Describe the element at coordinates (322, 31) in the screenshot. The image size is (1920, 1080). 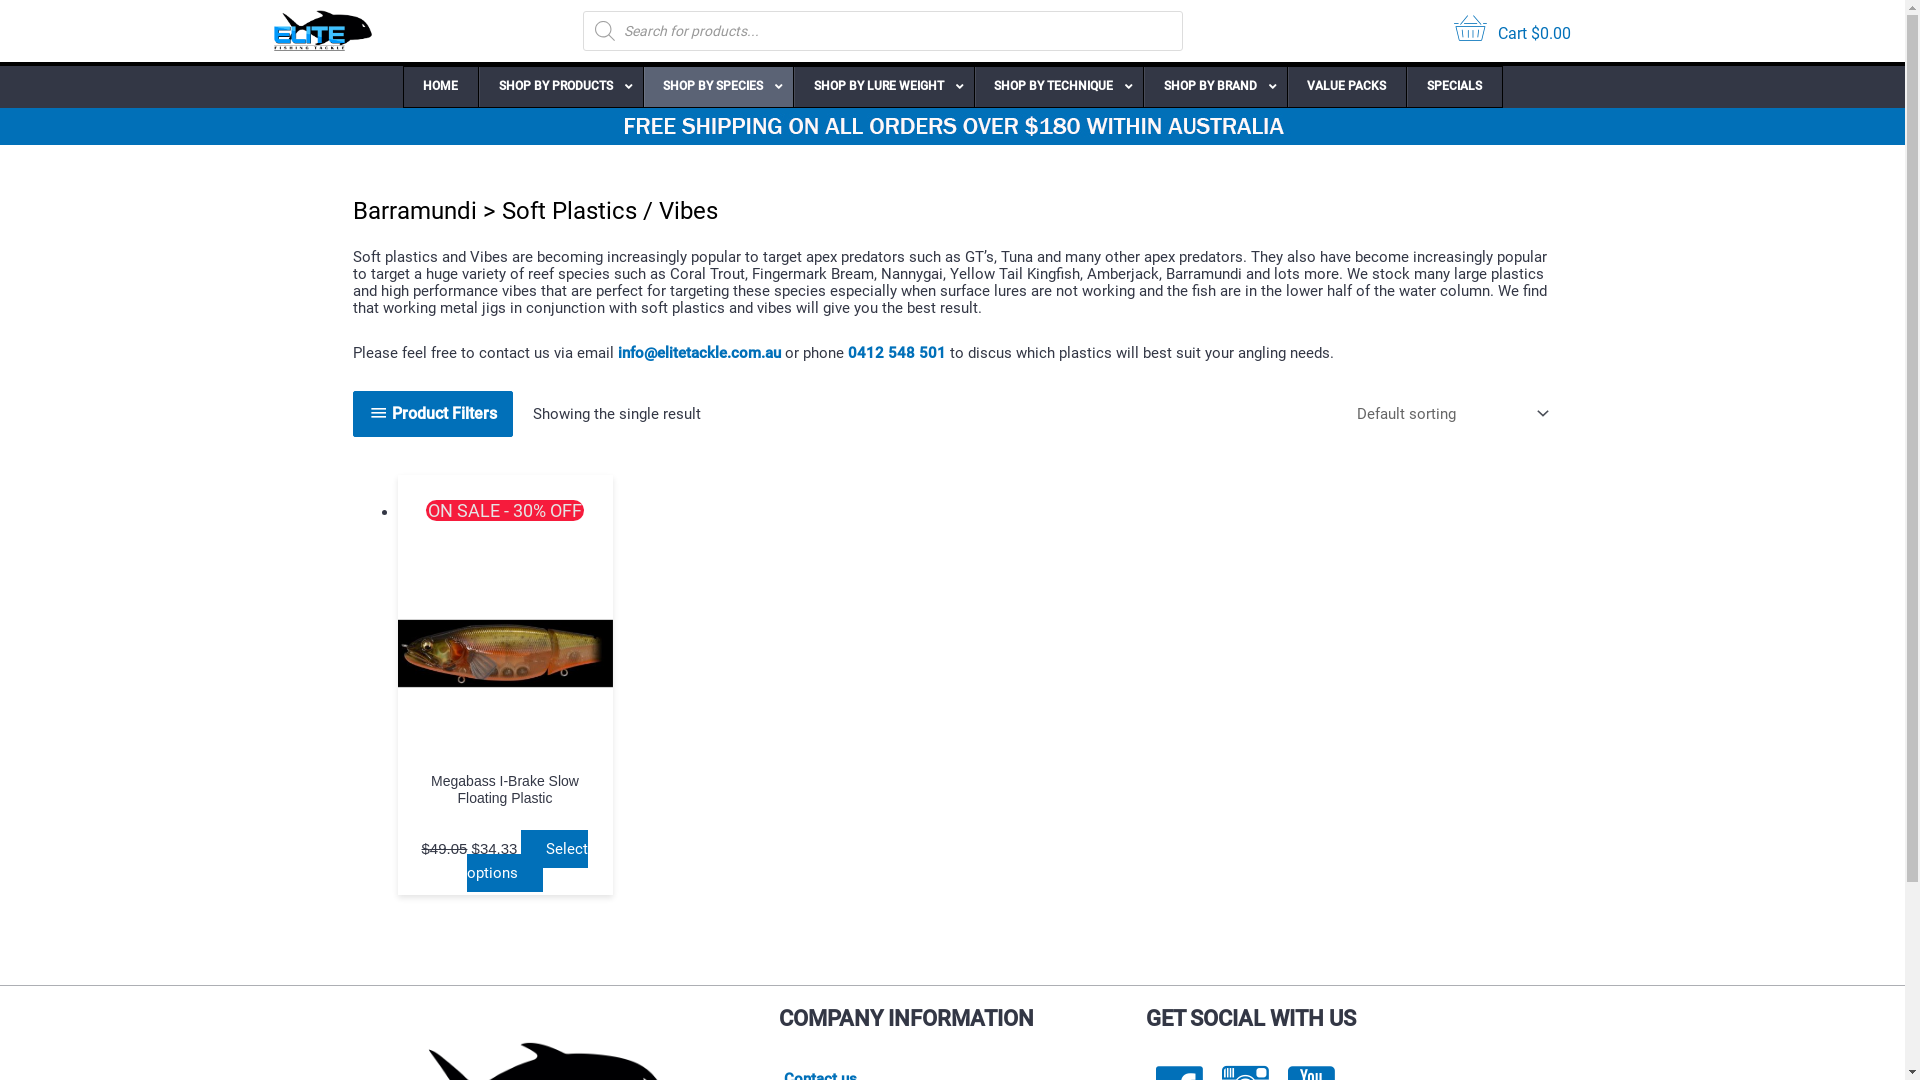
I see `Elite Tackle 2022 Logo` at that location.